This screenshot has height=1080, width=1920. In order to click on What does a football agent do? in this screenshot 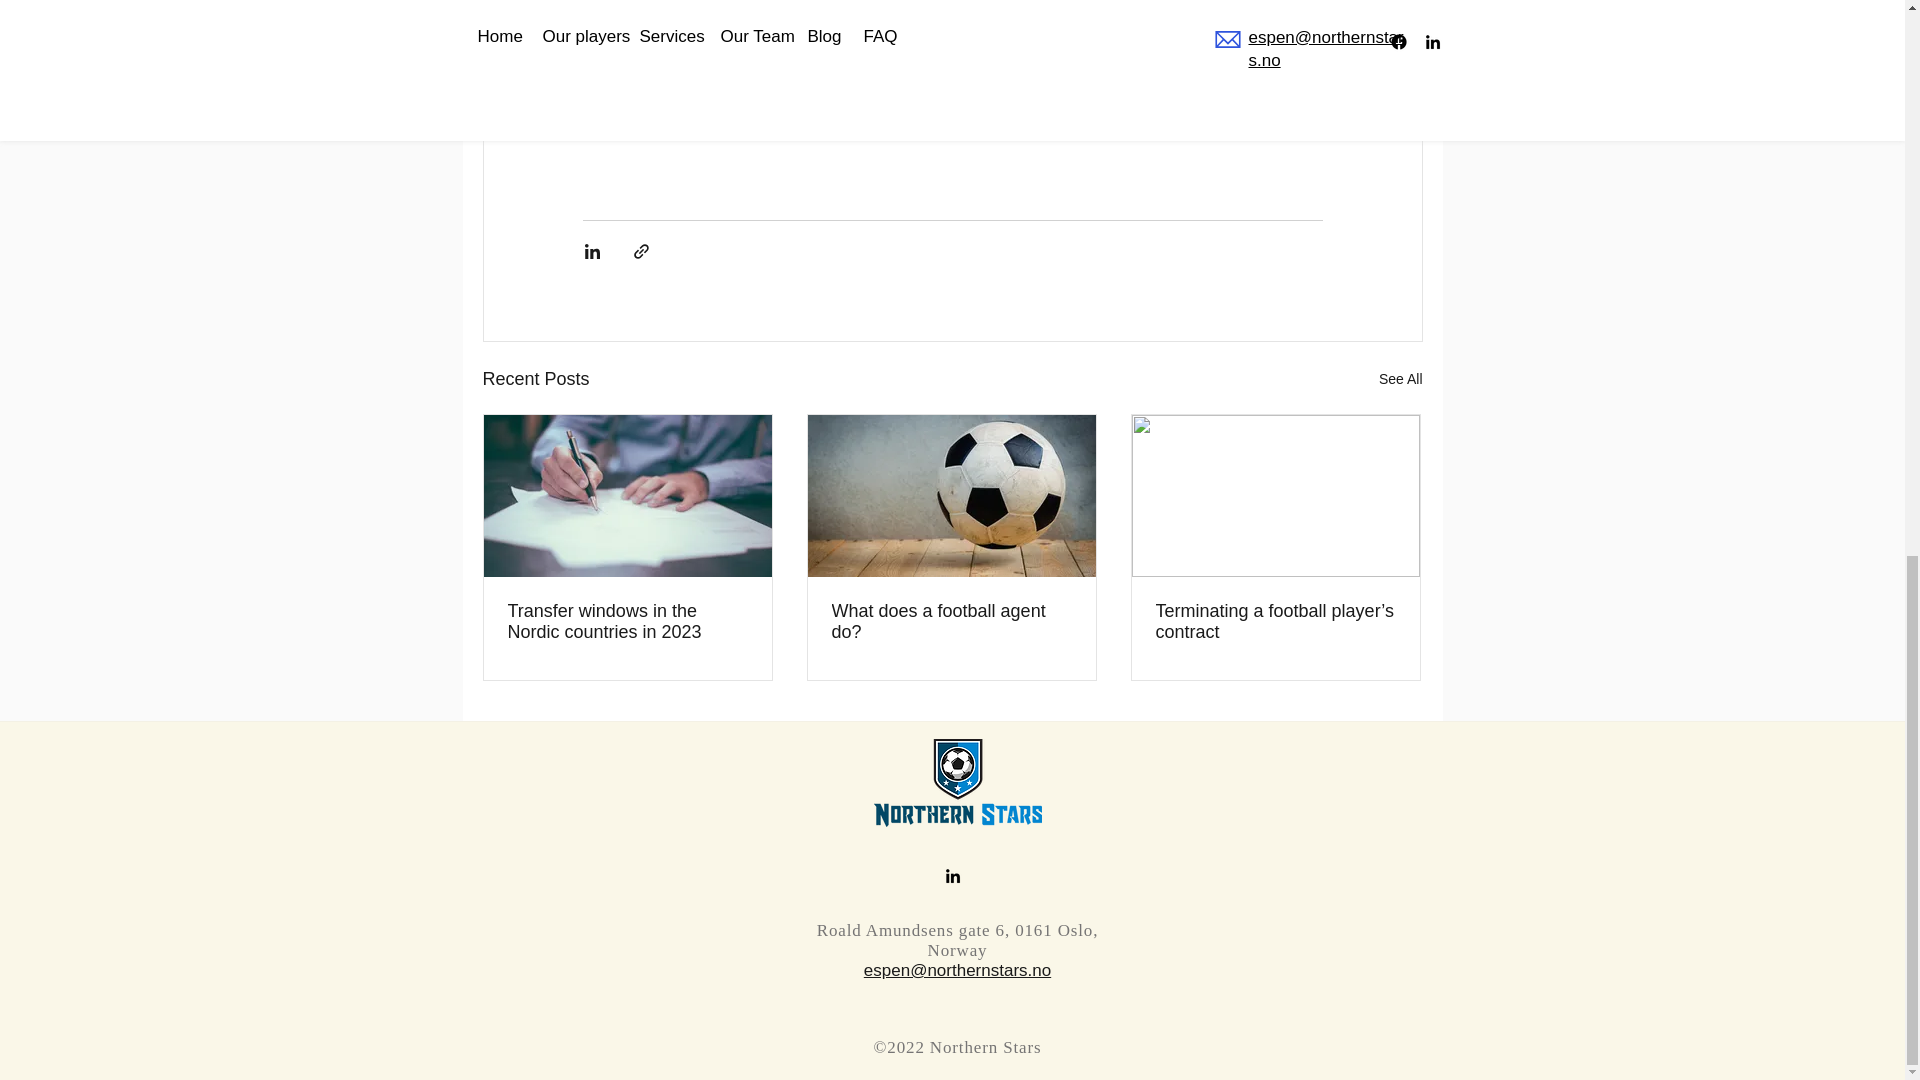, I will do `click(951, 621)`.